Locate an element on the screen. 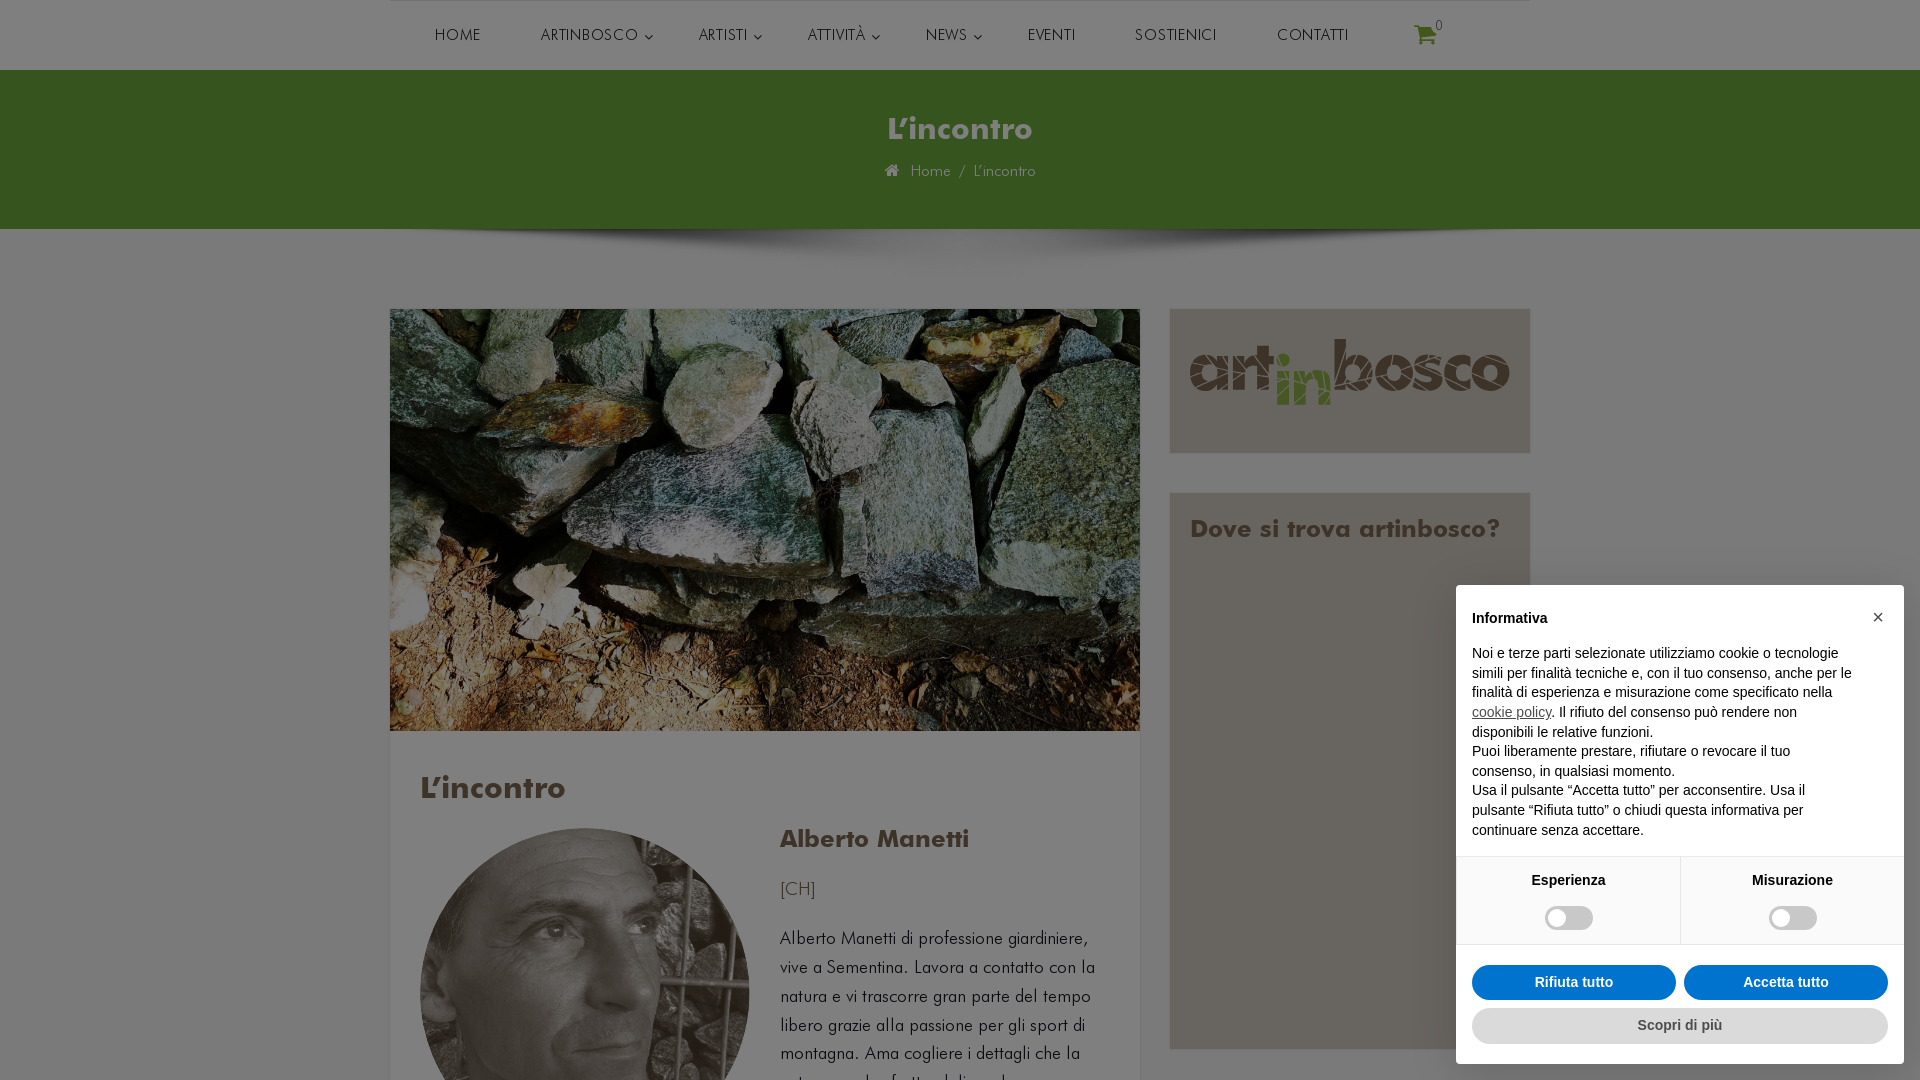 This screenshot has width=1920, height=1080. HOME is located at coordinates (458, 36).